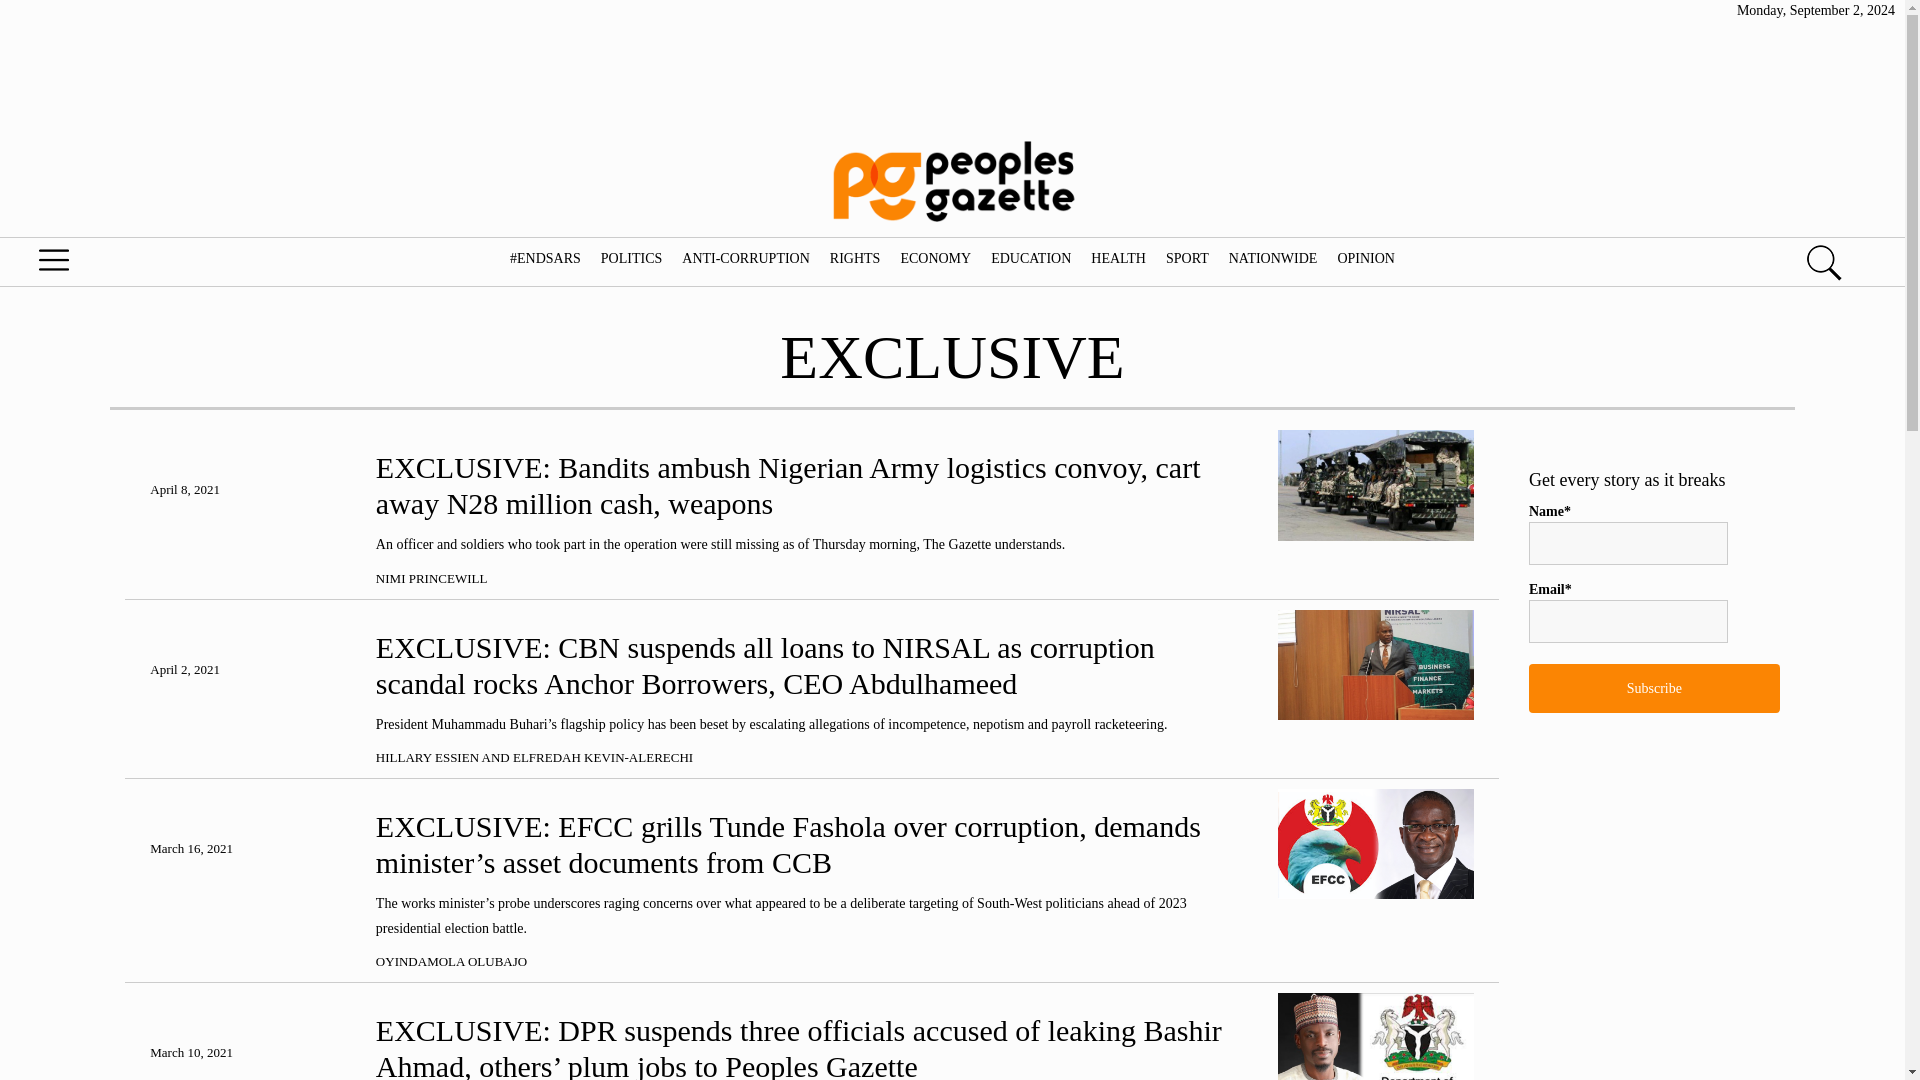 The image size is (1920, 1080). What do you see at coordinates (1654, 688) in the screenshot?
I see `Subscribe` at bounding box center [1654, 688].